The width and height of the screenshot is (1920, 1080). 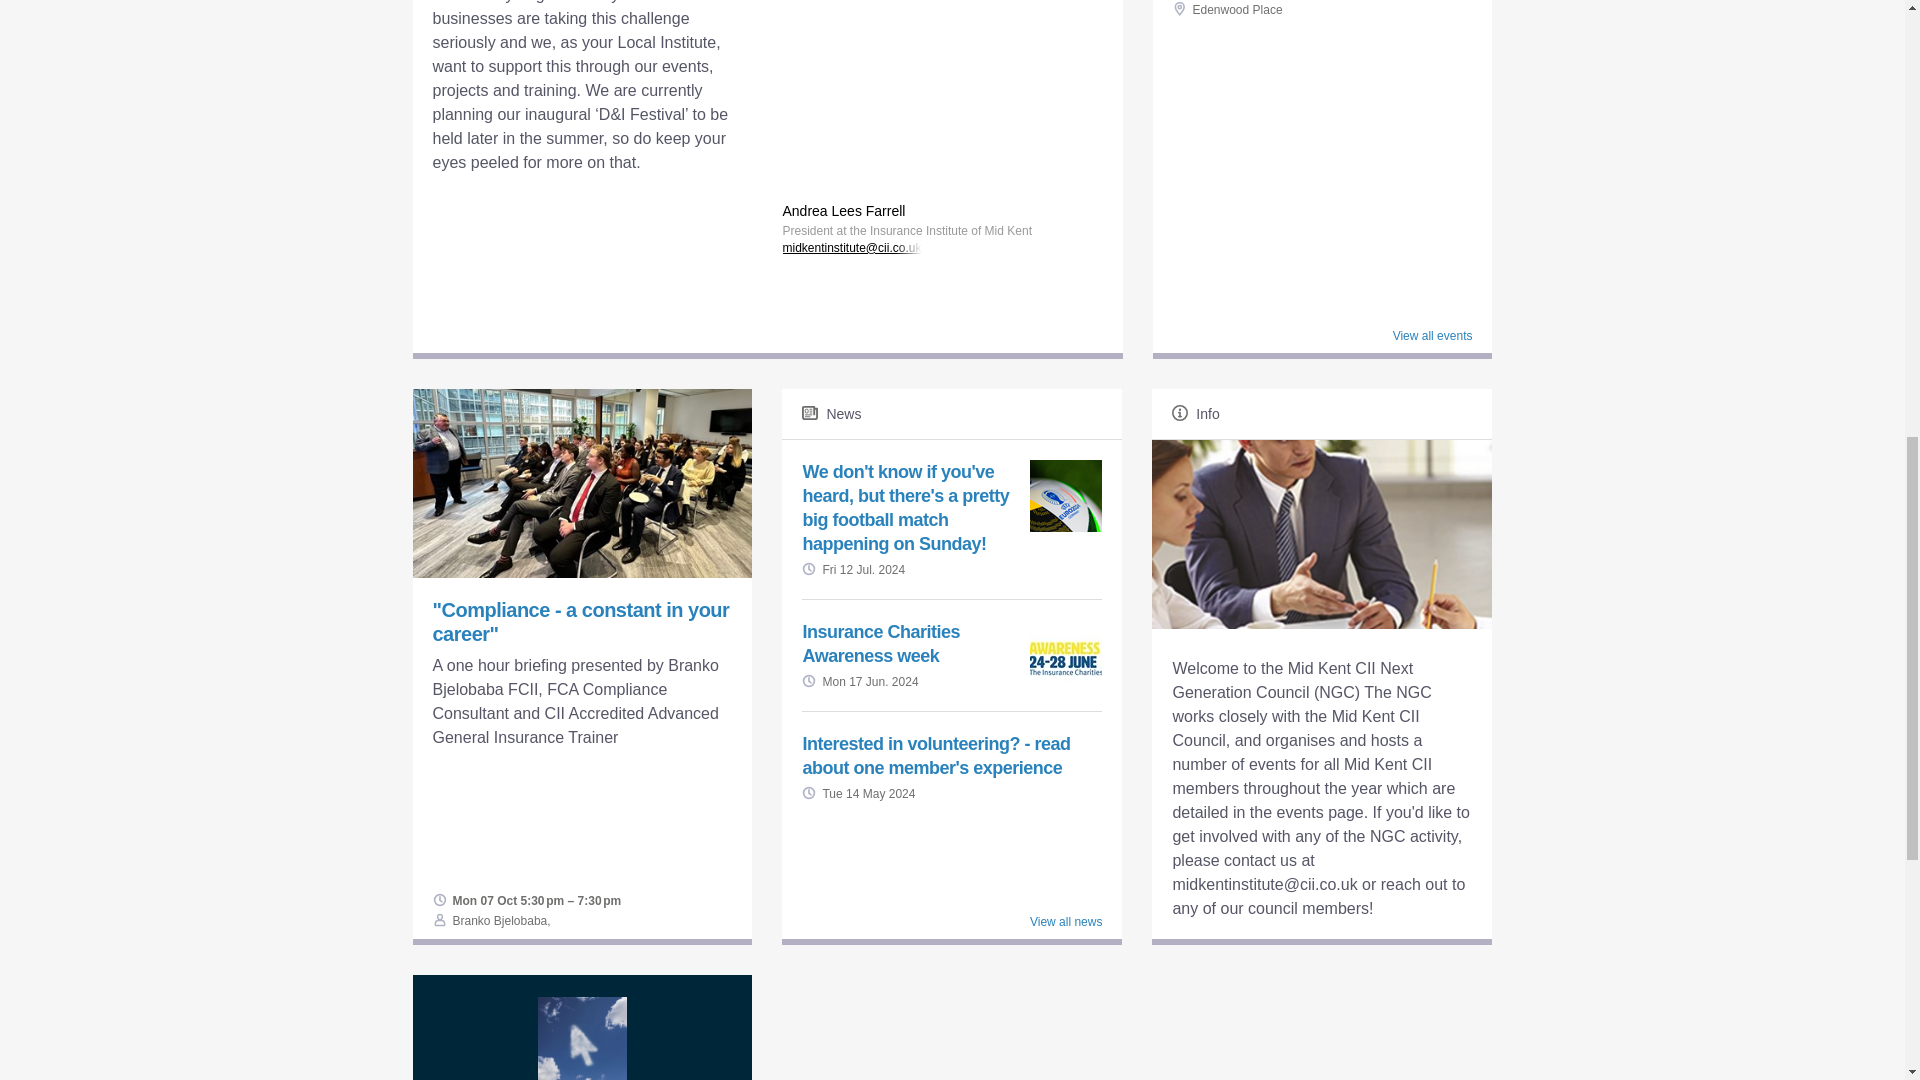 I want to click on View all events, so click(x=1432, y=336).